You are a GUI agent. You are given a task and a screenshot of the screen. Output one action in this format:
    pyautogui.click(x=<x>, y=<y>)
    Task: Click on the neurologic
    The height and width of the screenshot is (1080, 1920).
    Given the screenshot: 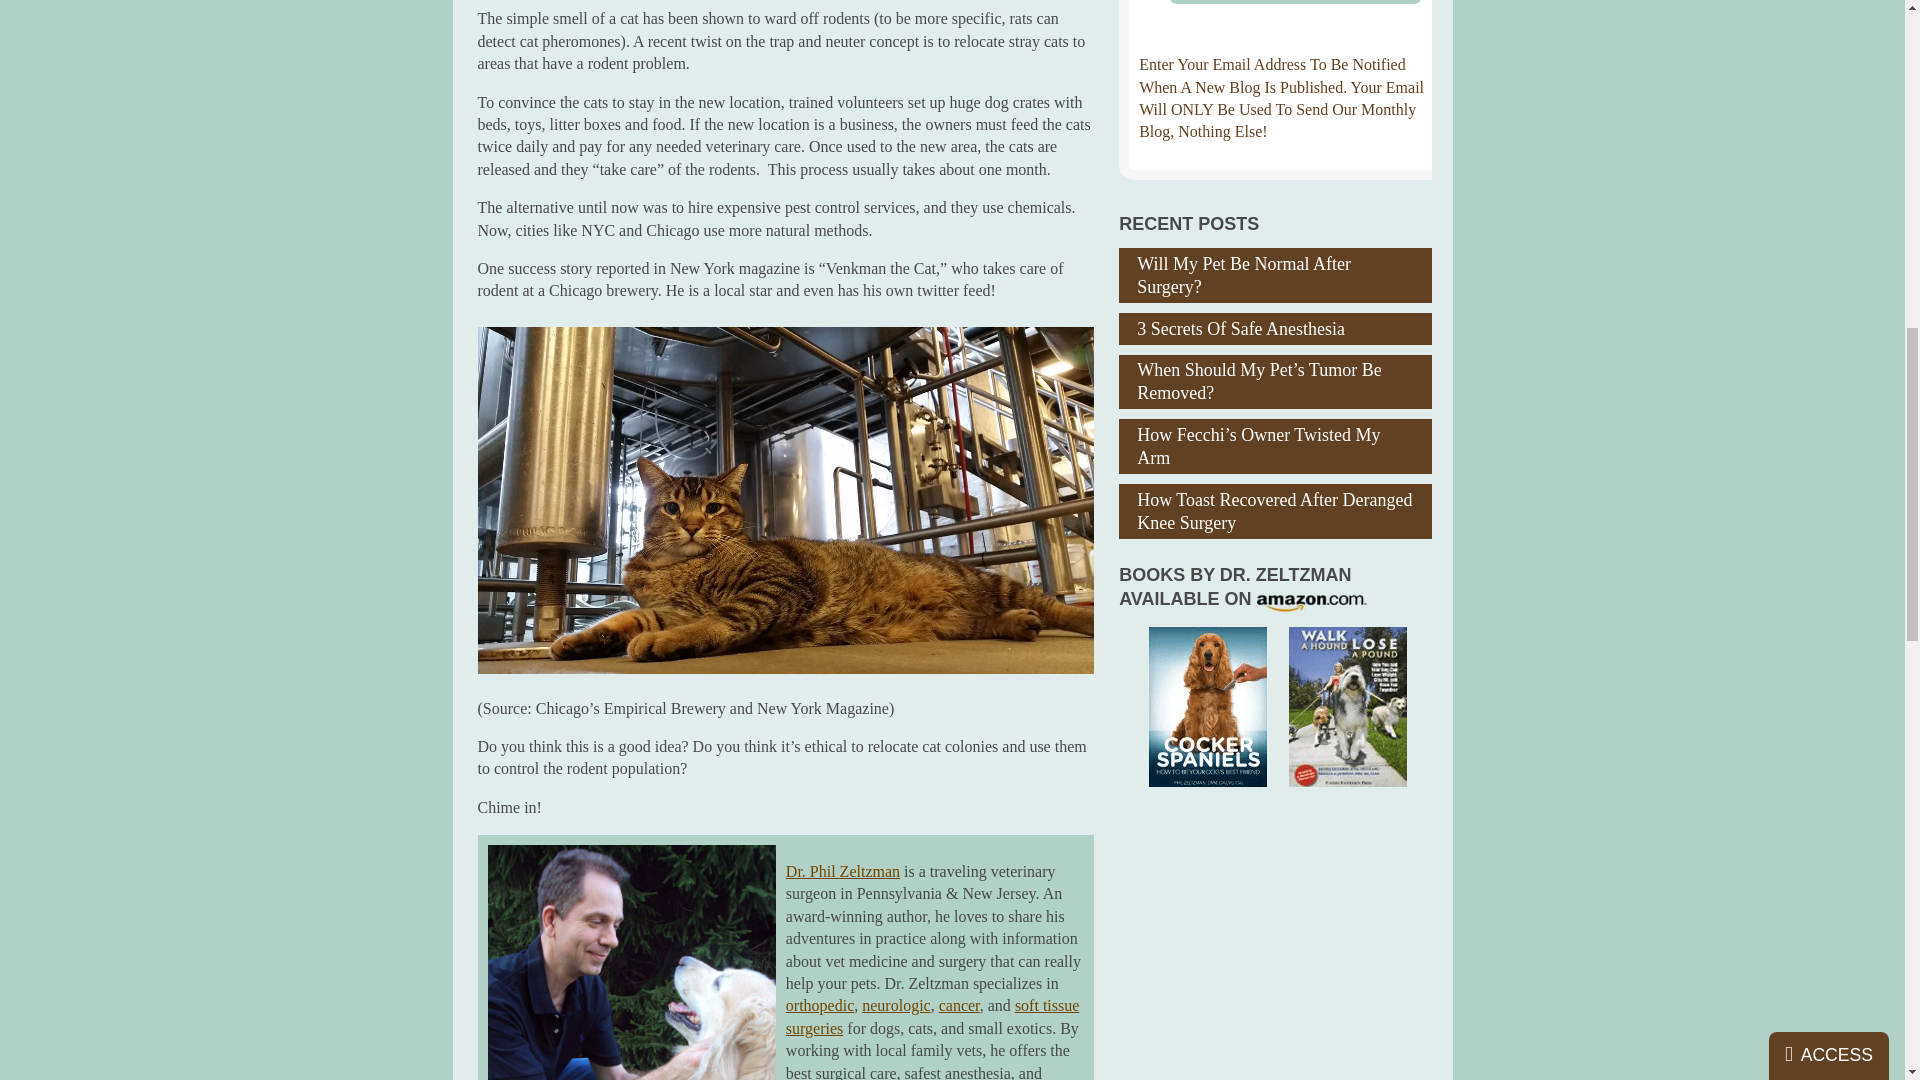 What is the action you would take?
    pyautogui.click(x=896, y=1005)
    